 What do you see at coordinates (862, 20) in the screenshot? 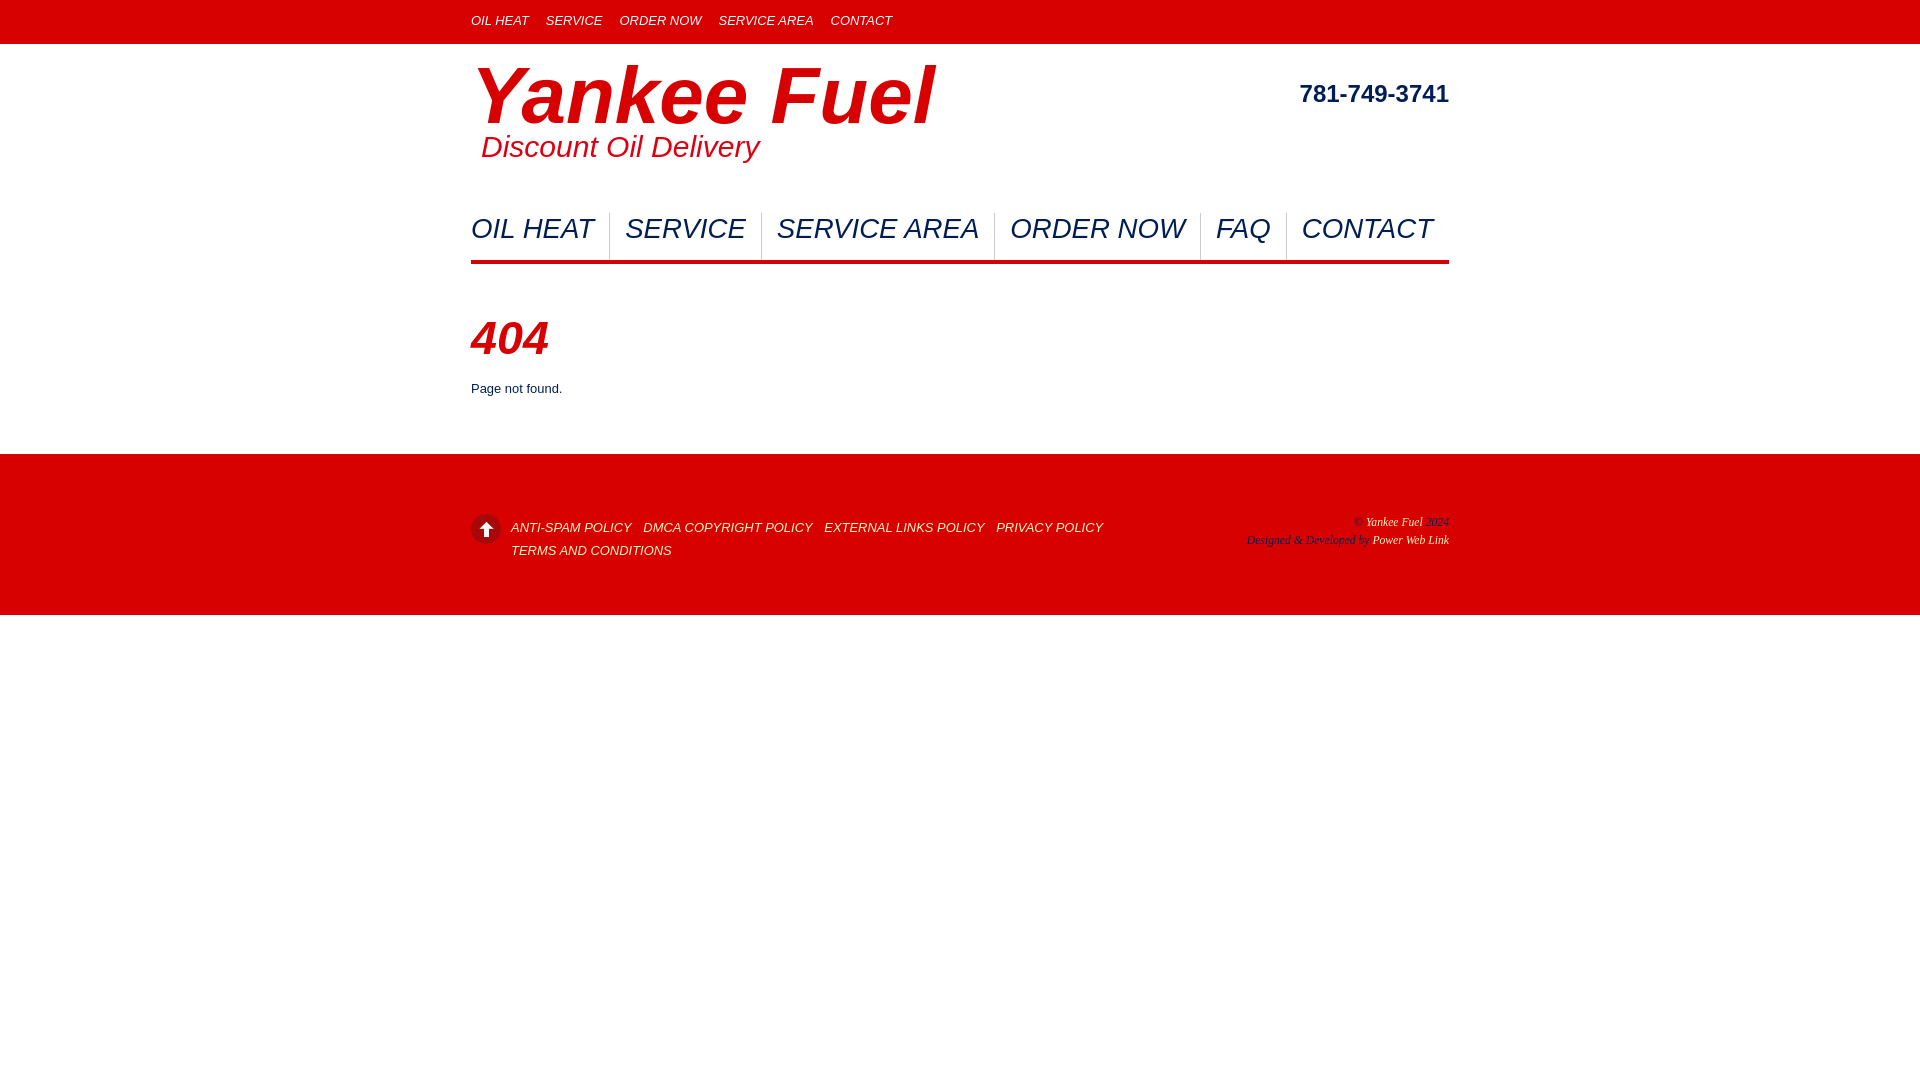
I see `CONTACT` at bounding box center [862, 20].